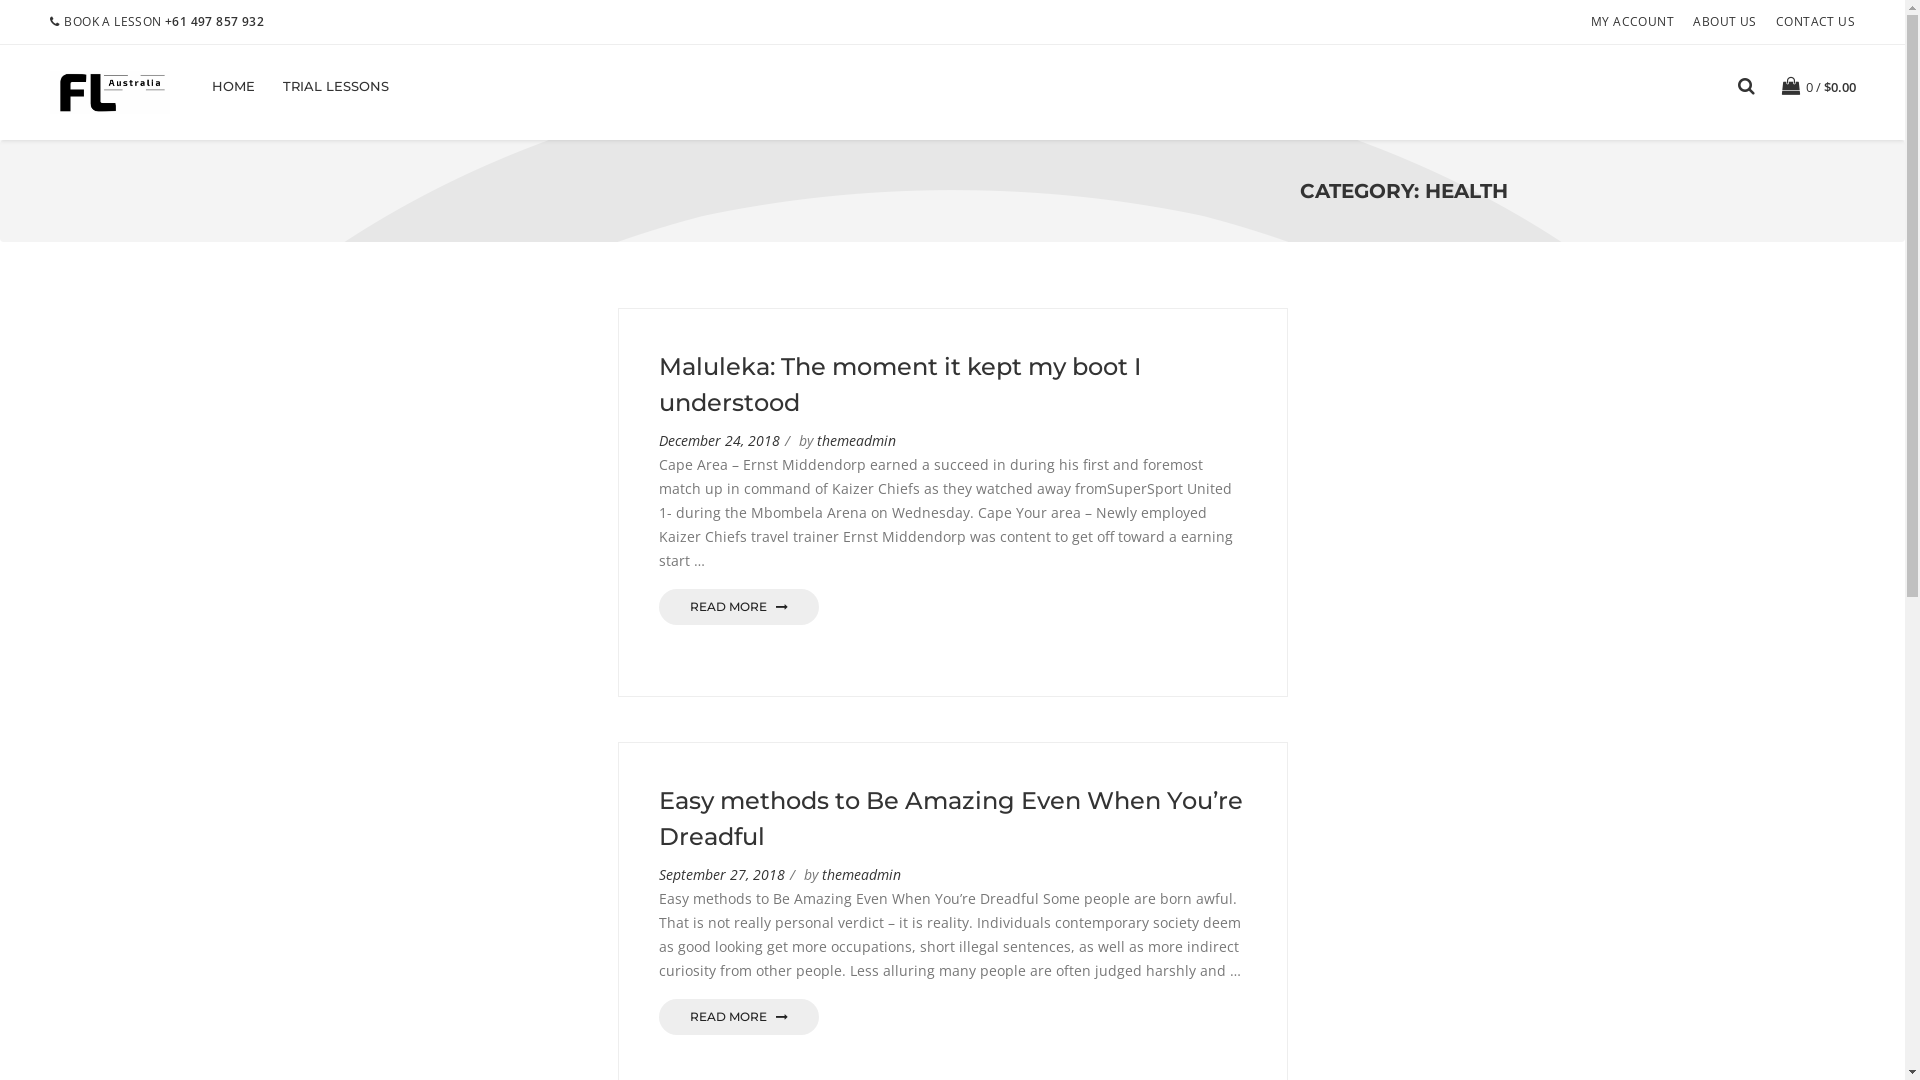 The height and width of the screenshot is (1080, 1920). Describe the element at coordinates (336, 86) in the screenshot. I see `TRIAL LESSONS` at that location.